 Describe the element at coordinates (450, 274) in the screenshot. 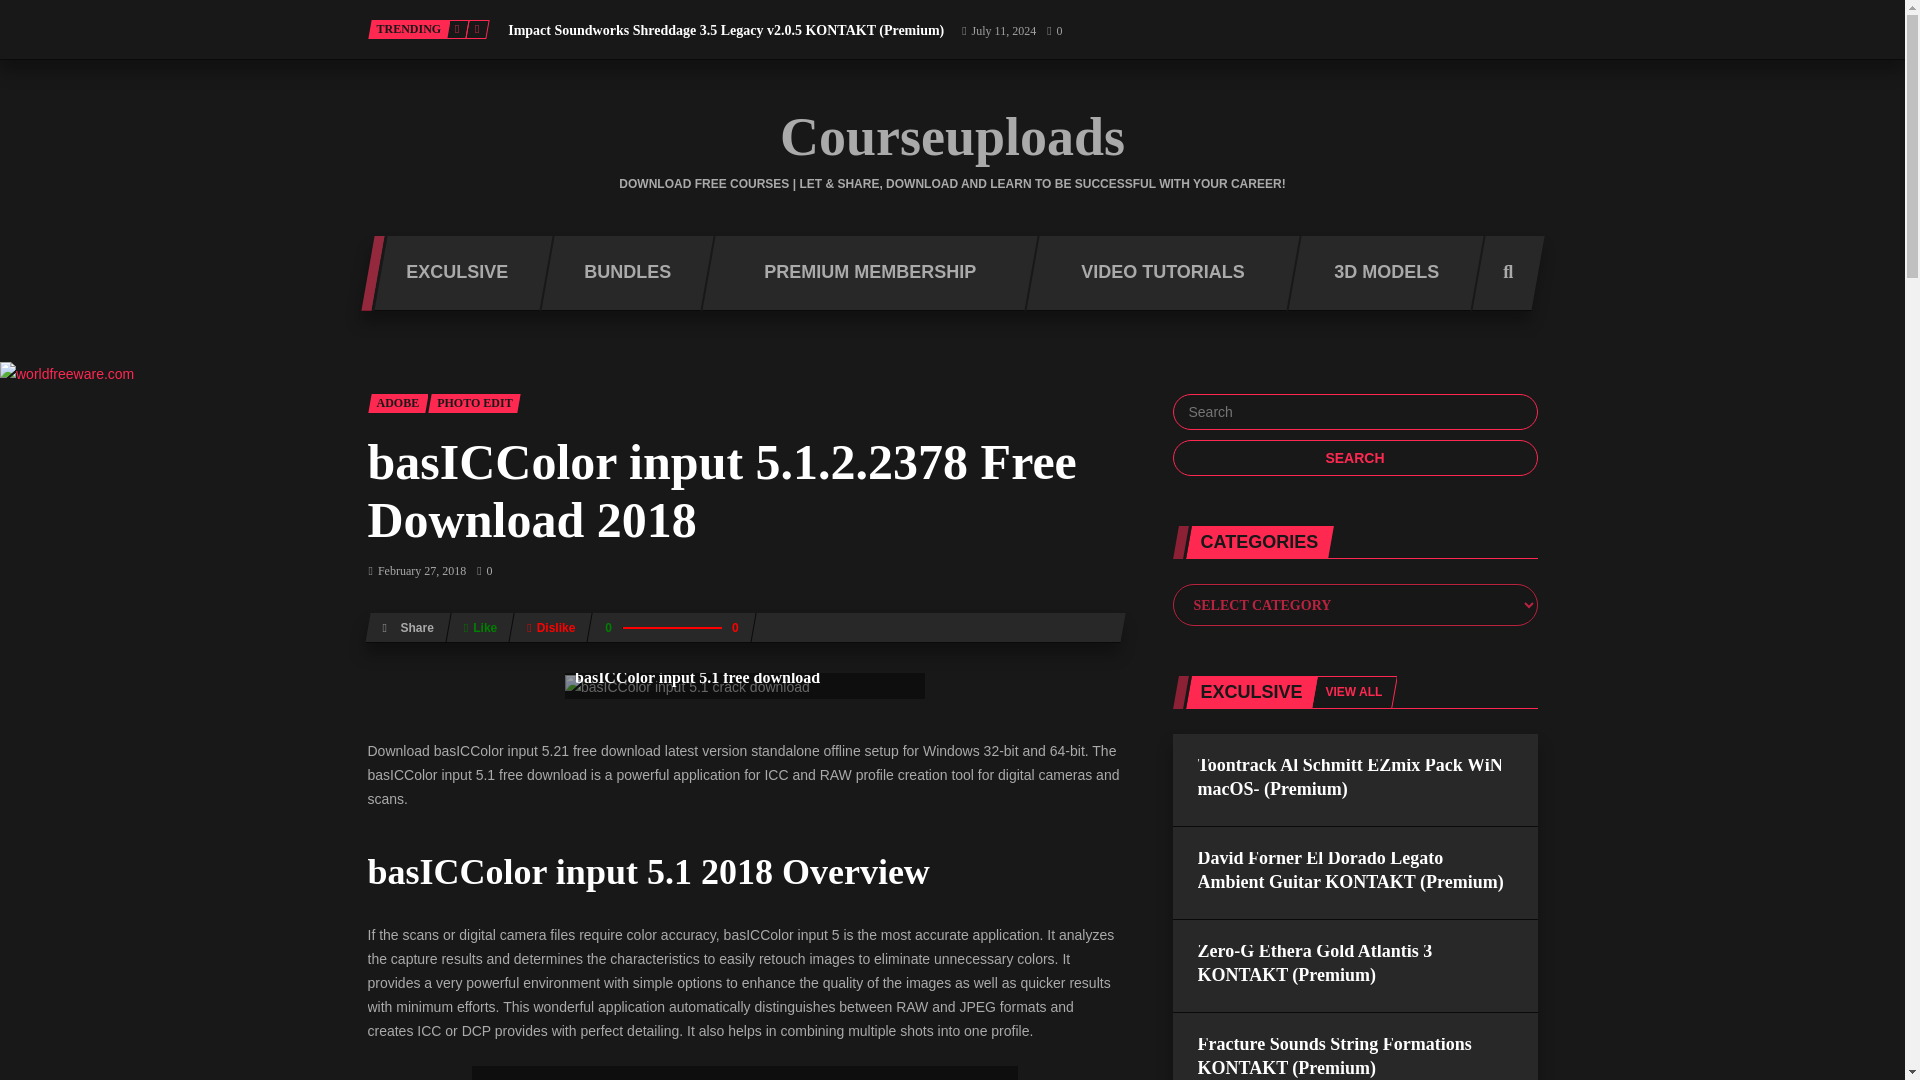

I see `Exculsive` at that location.